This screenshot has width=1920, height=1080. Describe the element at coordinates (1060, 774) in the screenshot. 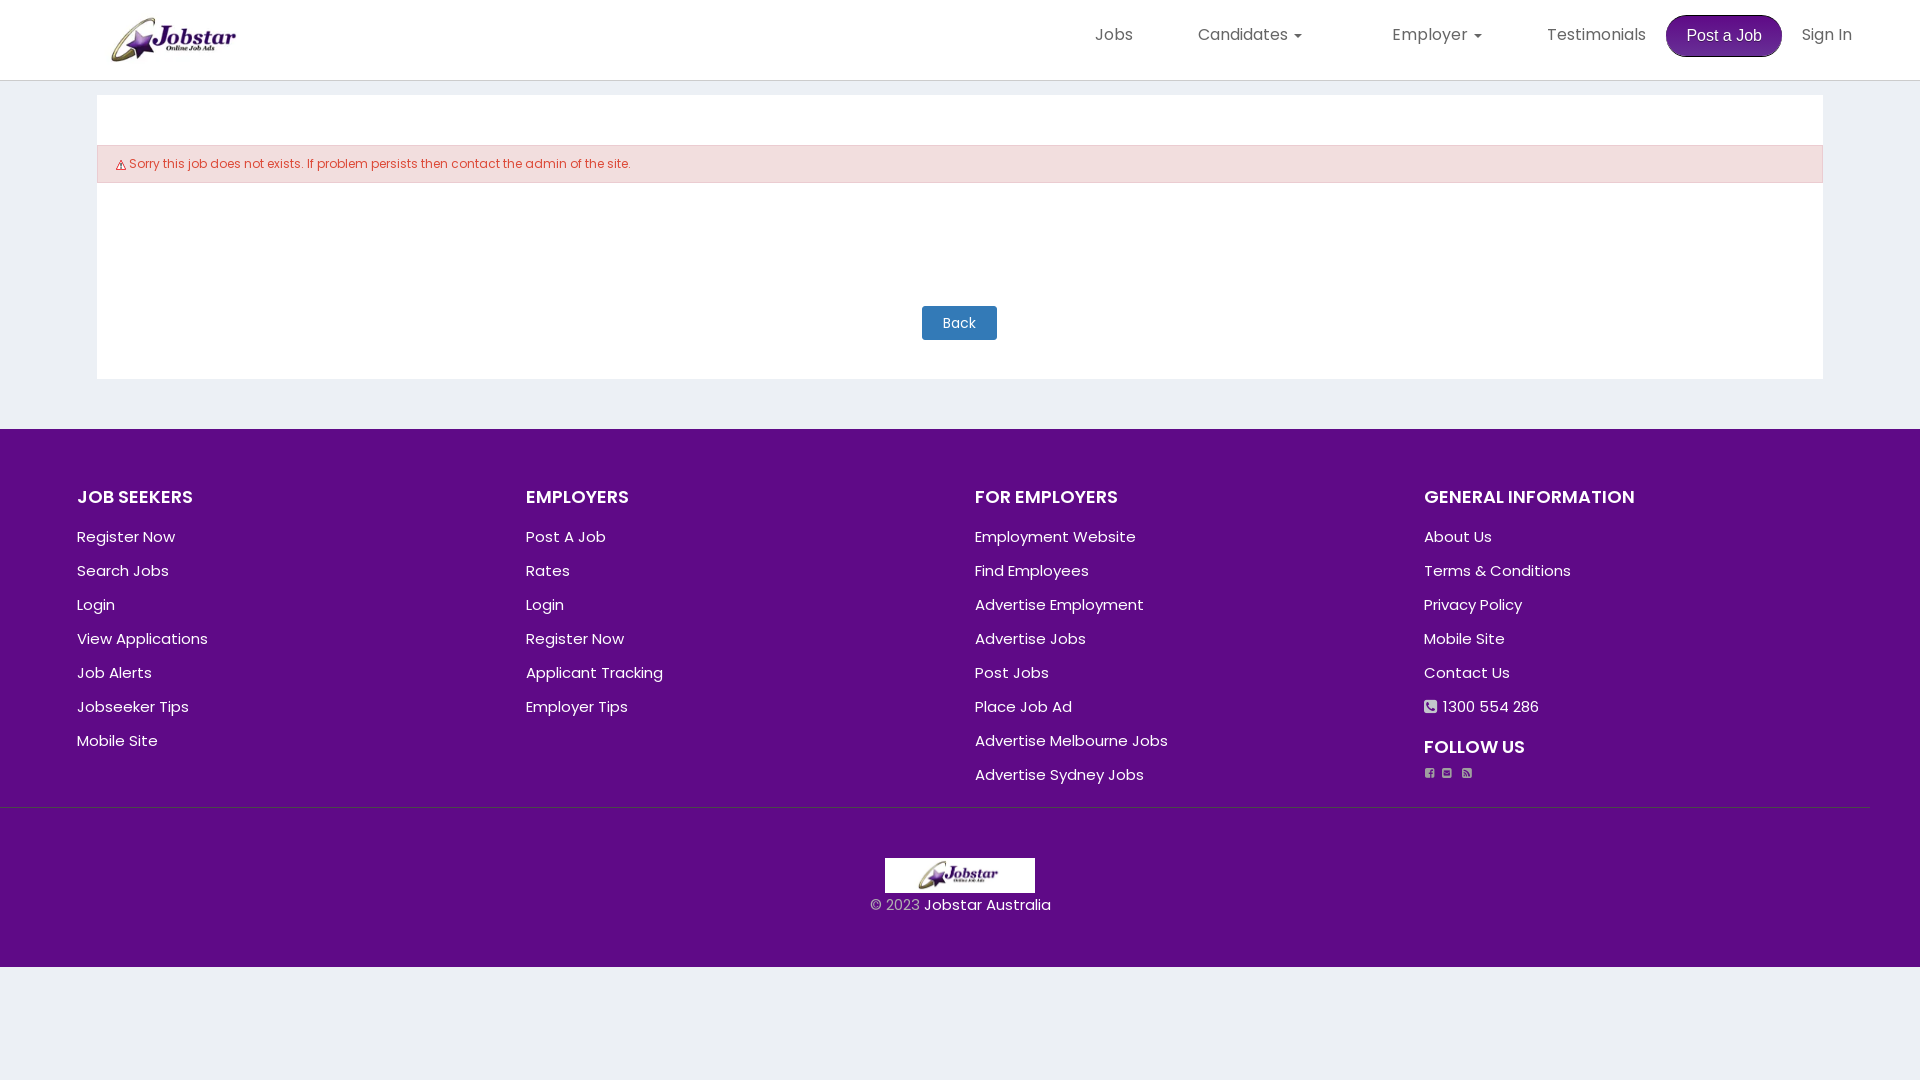

I see `Advertise Sydney Jobs` at that location.